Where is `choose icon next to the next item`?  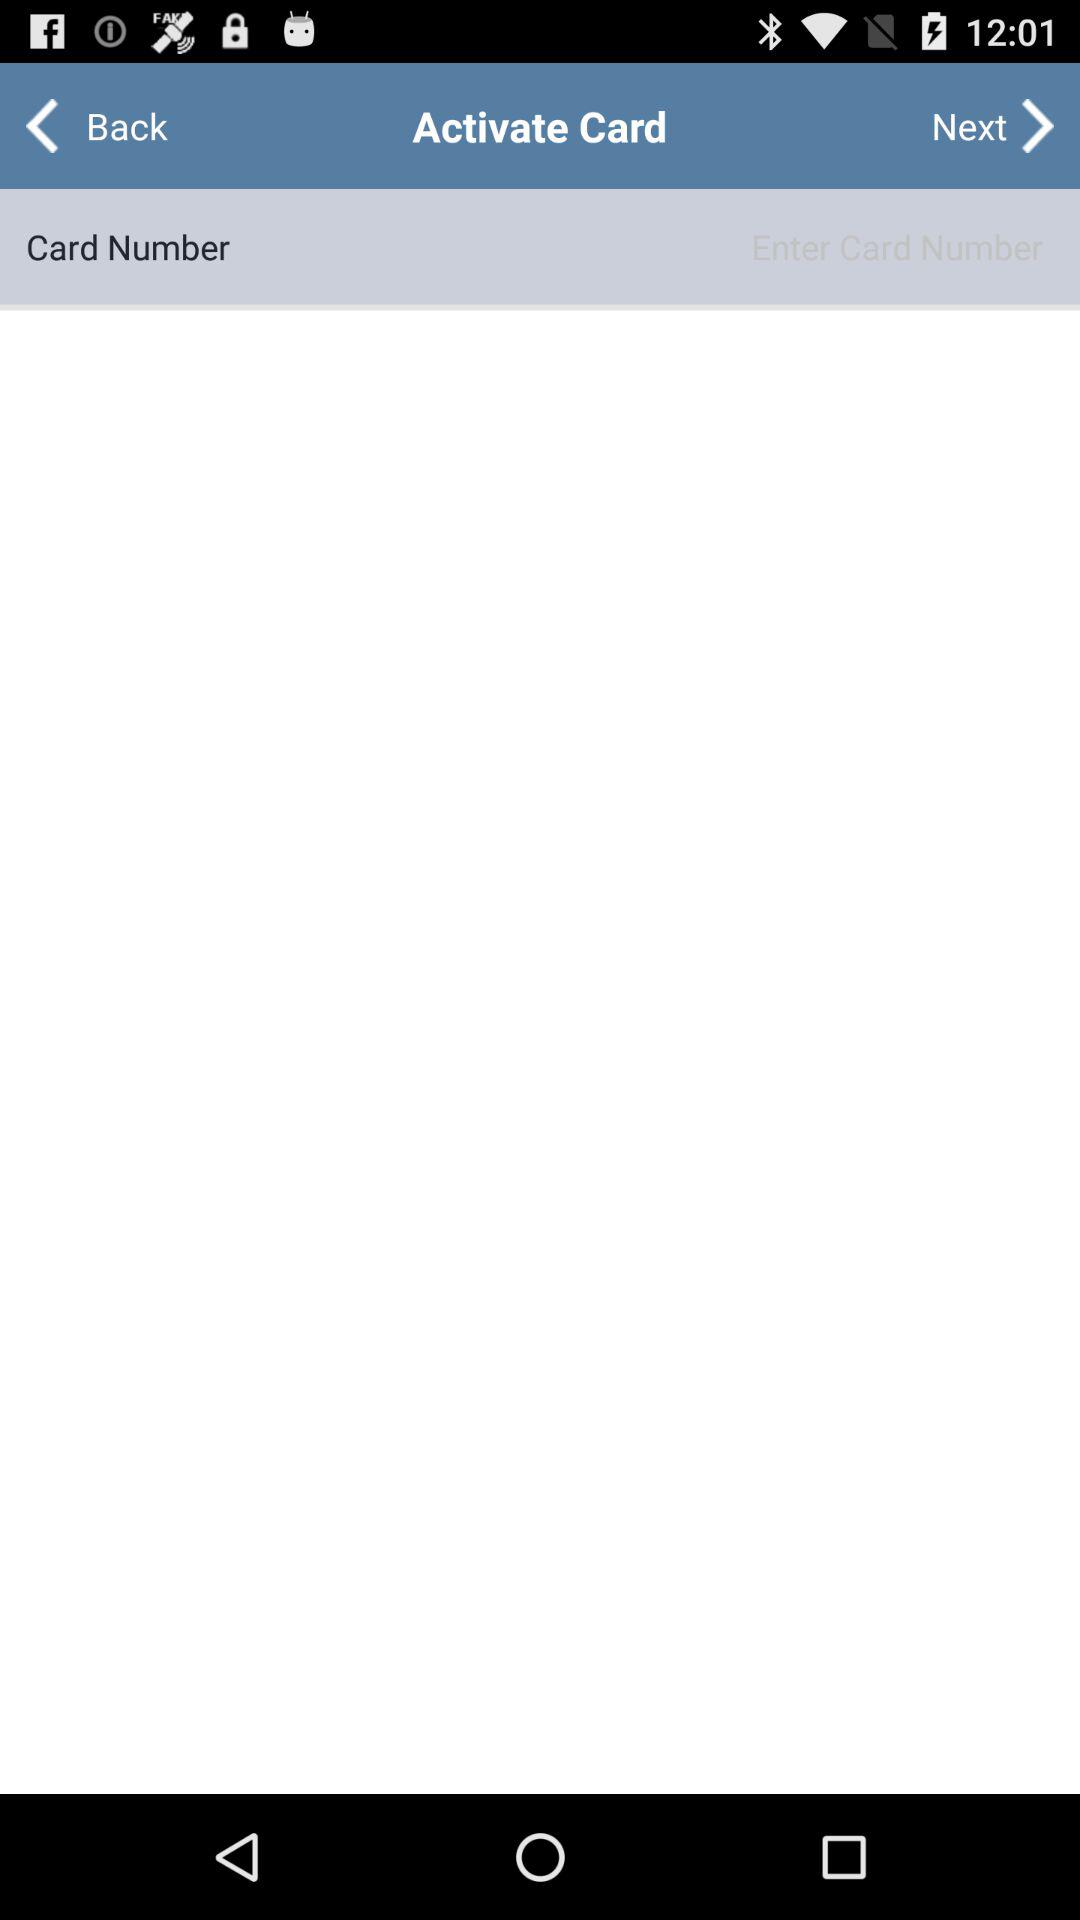
choose icon next to the next item is located at coordinates (110, 126).